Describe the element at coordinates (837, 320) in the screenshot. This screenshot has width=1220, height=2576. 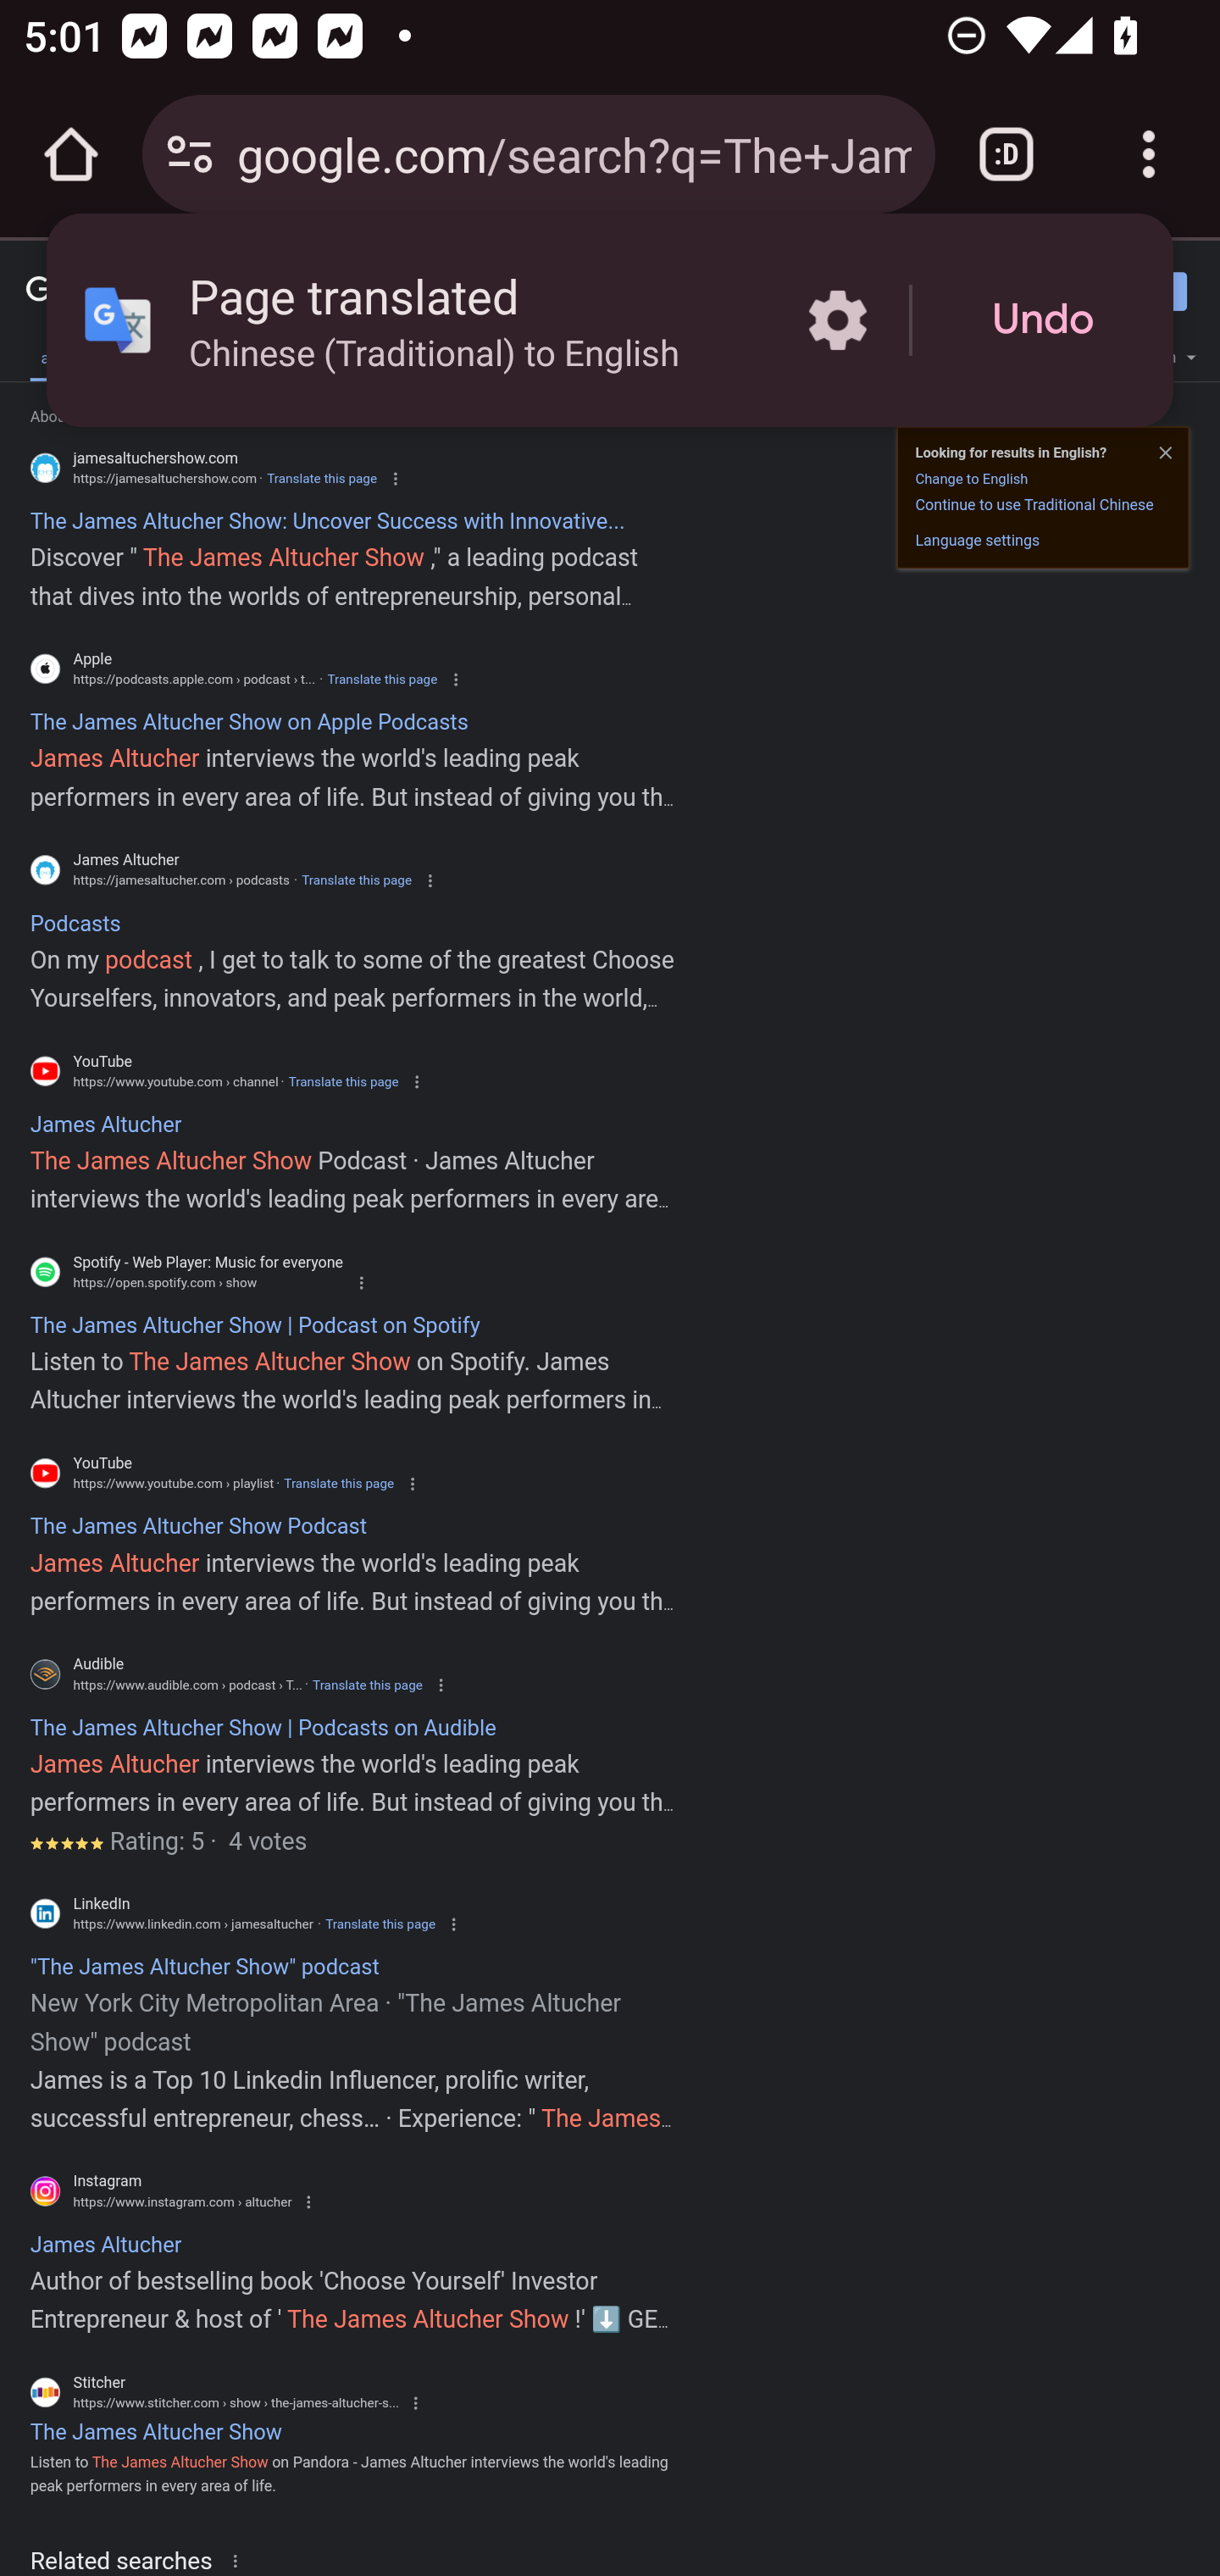
I see `More options in the Page translated` at that location.